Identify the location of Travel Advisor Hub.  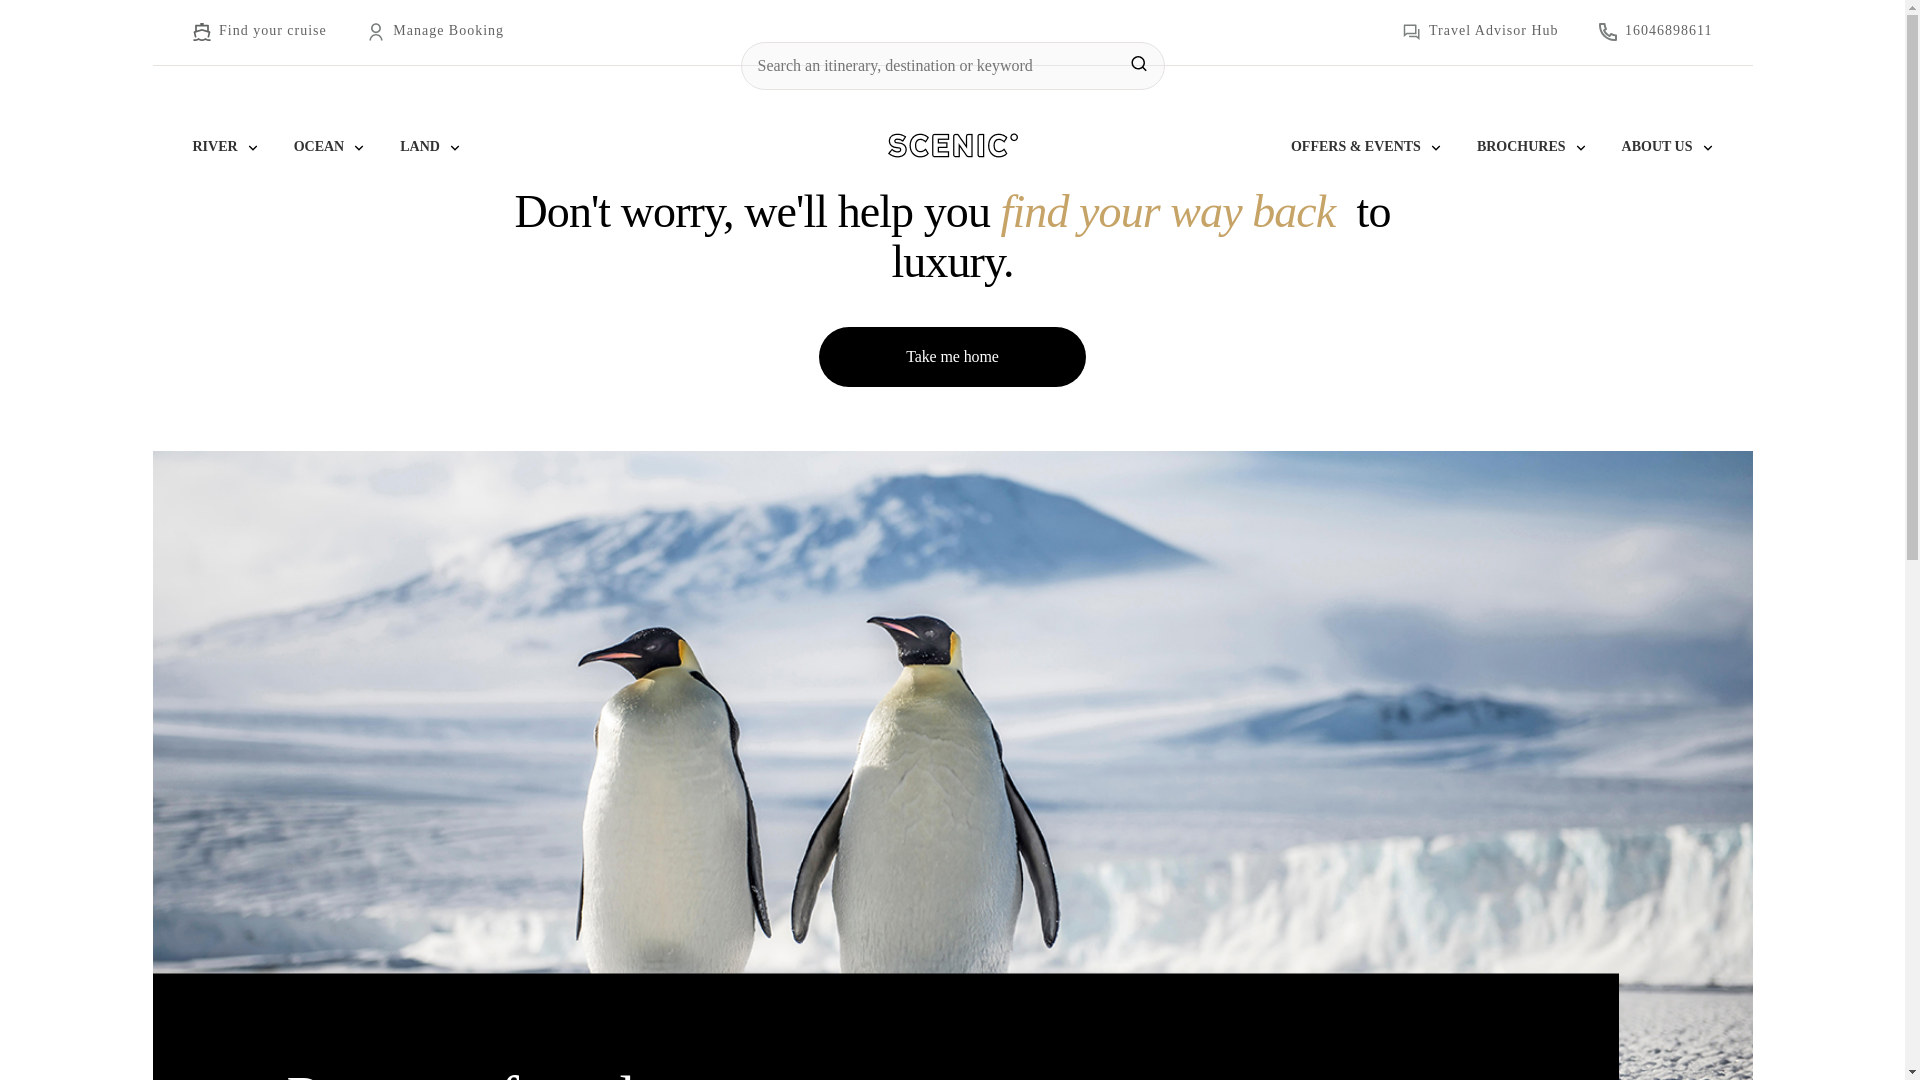
(1481, 32).